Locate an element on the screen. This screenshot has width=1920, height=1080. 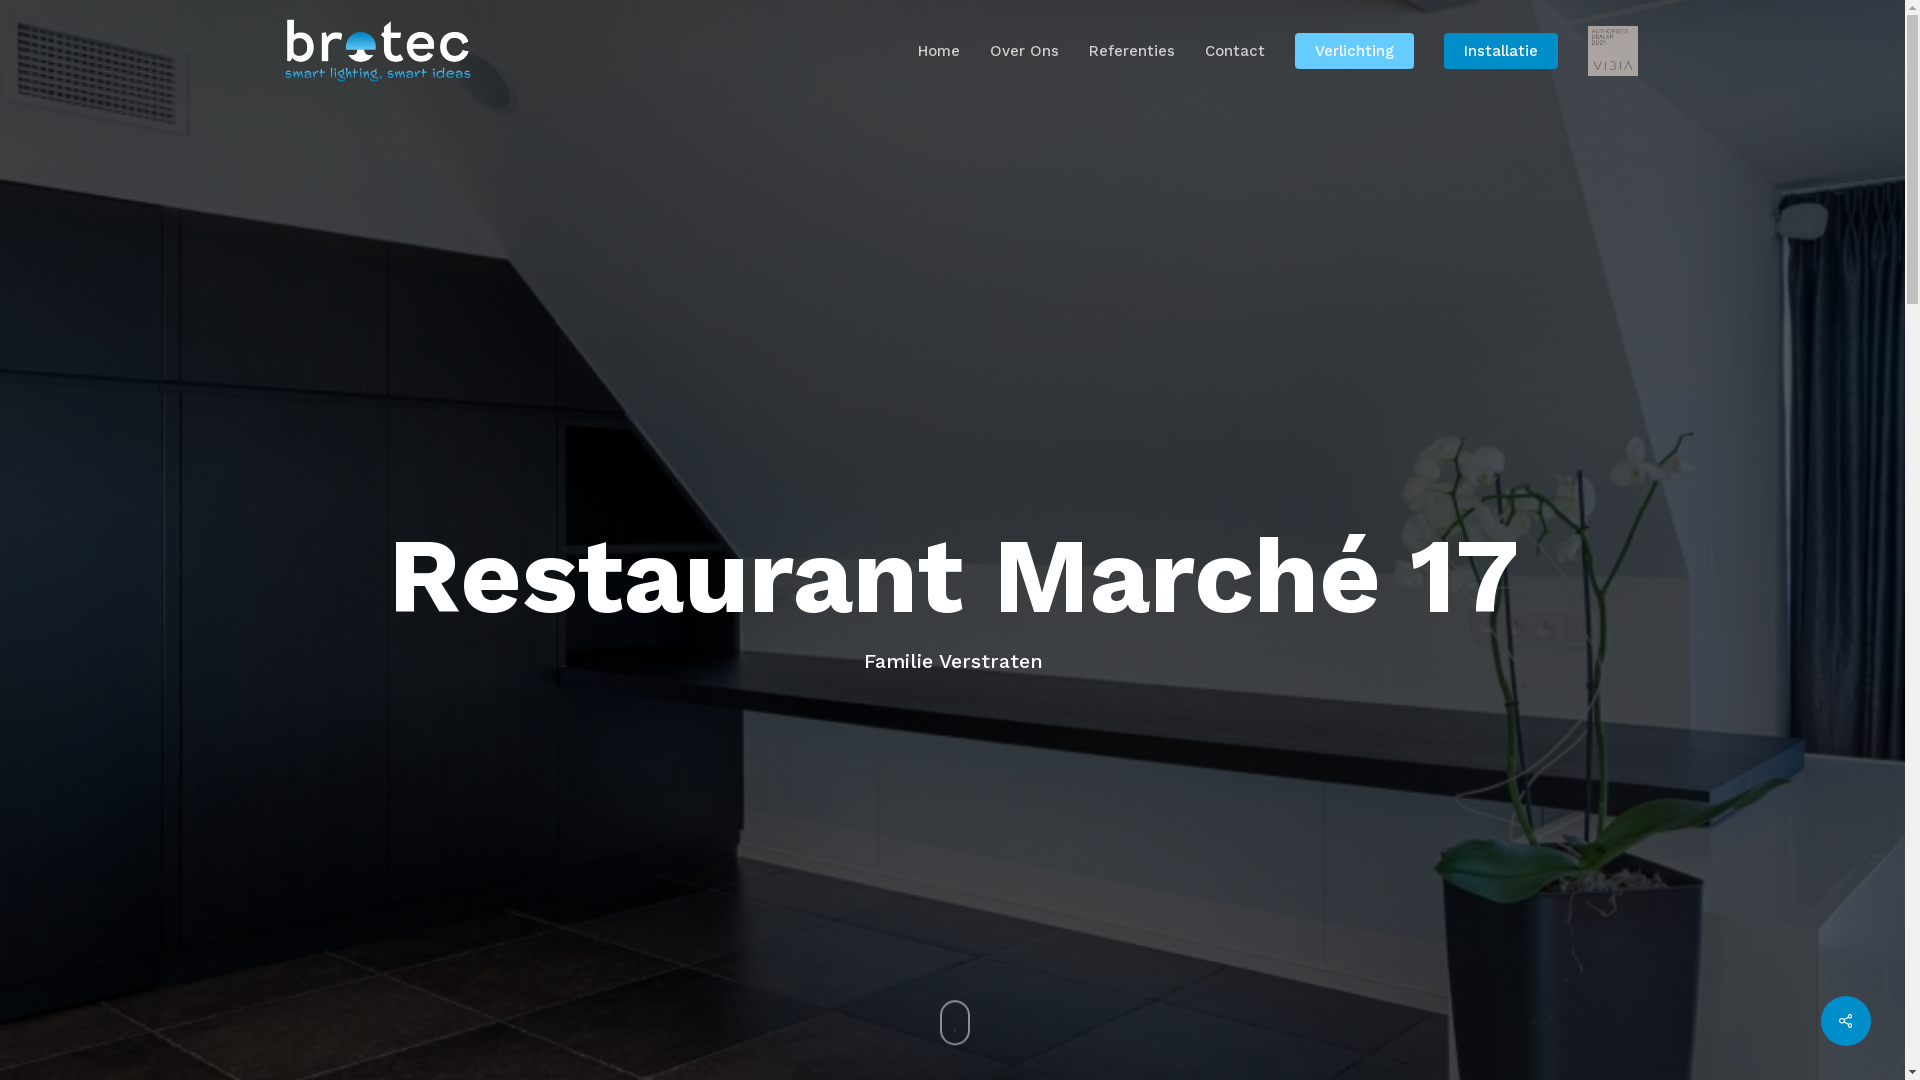
Contact is located at coordinates (1234, 51).